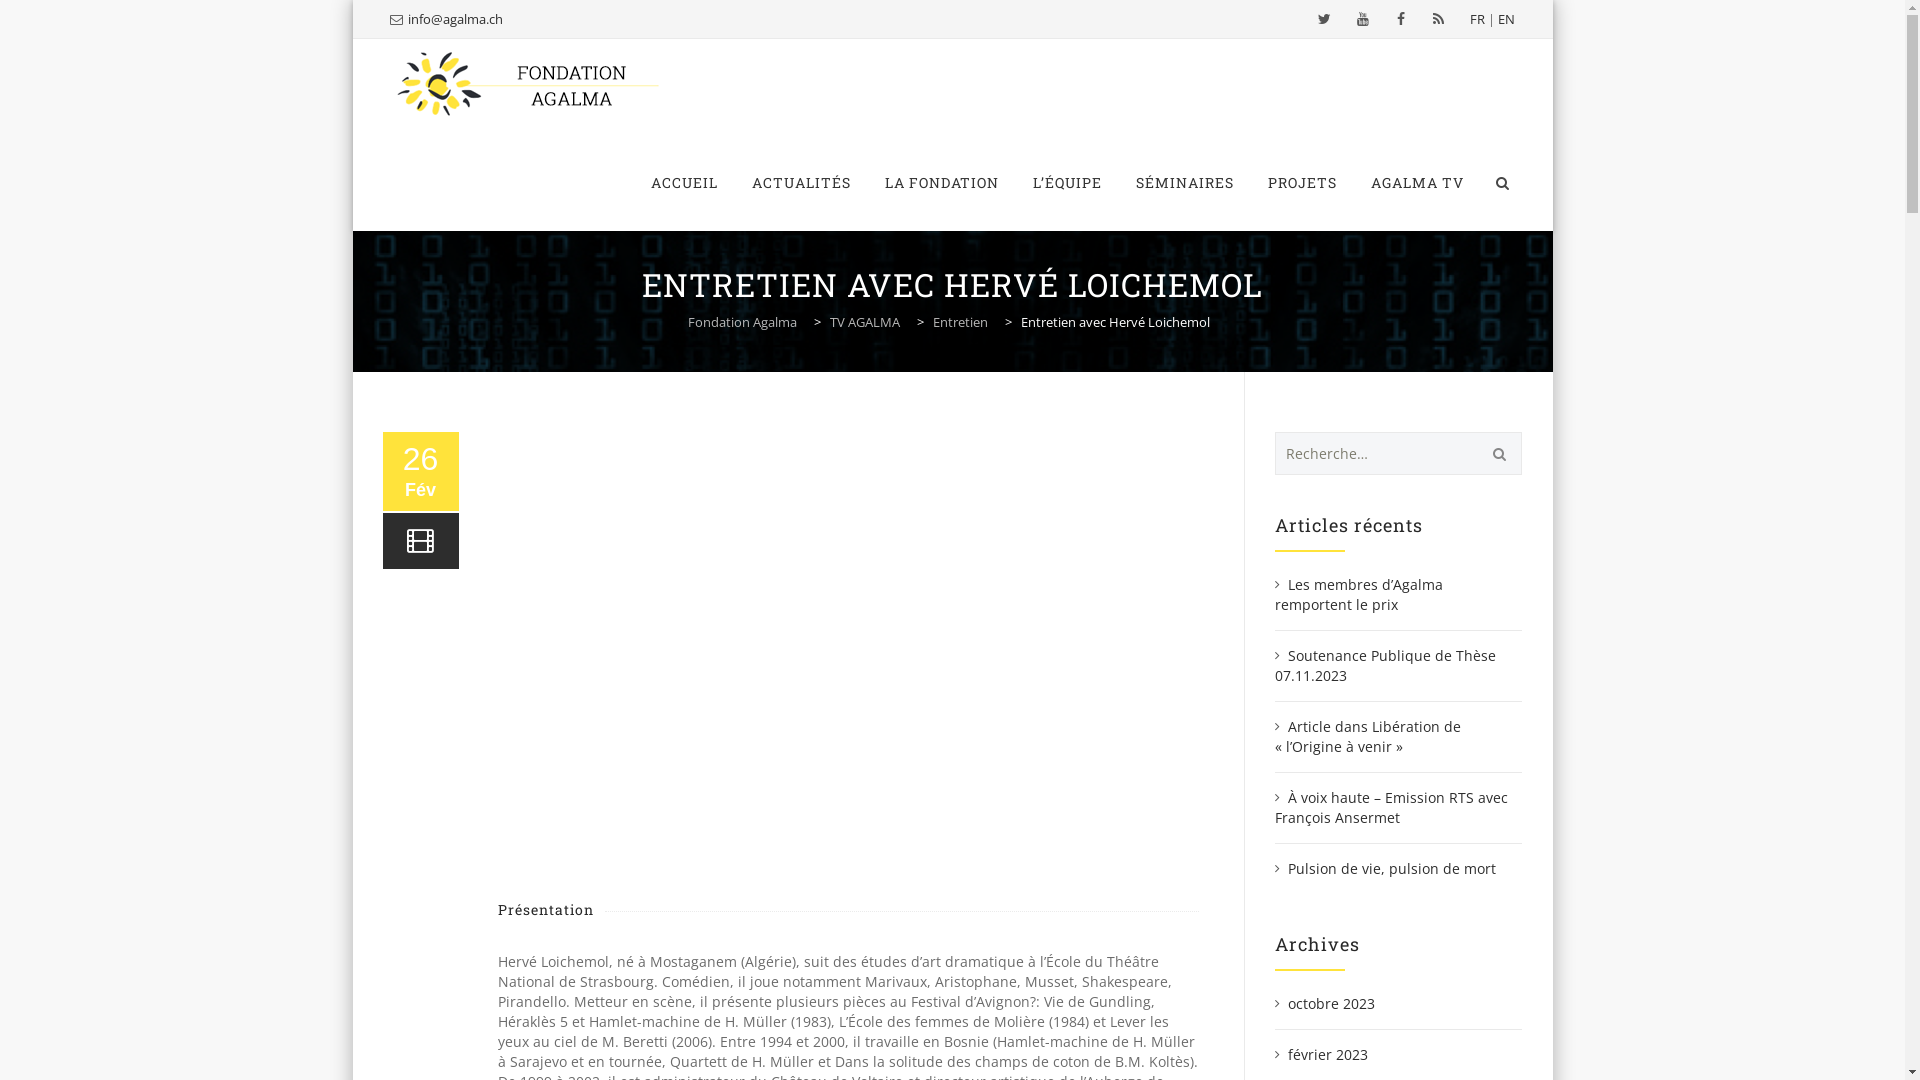 This screenshot has width=1920, height=1080. Describe the element at coordinates (1386, 868) in the screenshot. I see `Pulsion de vie, pulsion de mort` at that location.